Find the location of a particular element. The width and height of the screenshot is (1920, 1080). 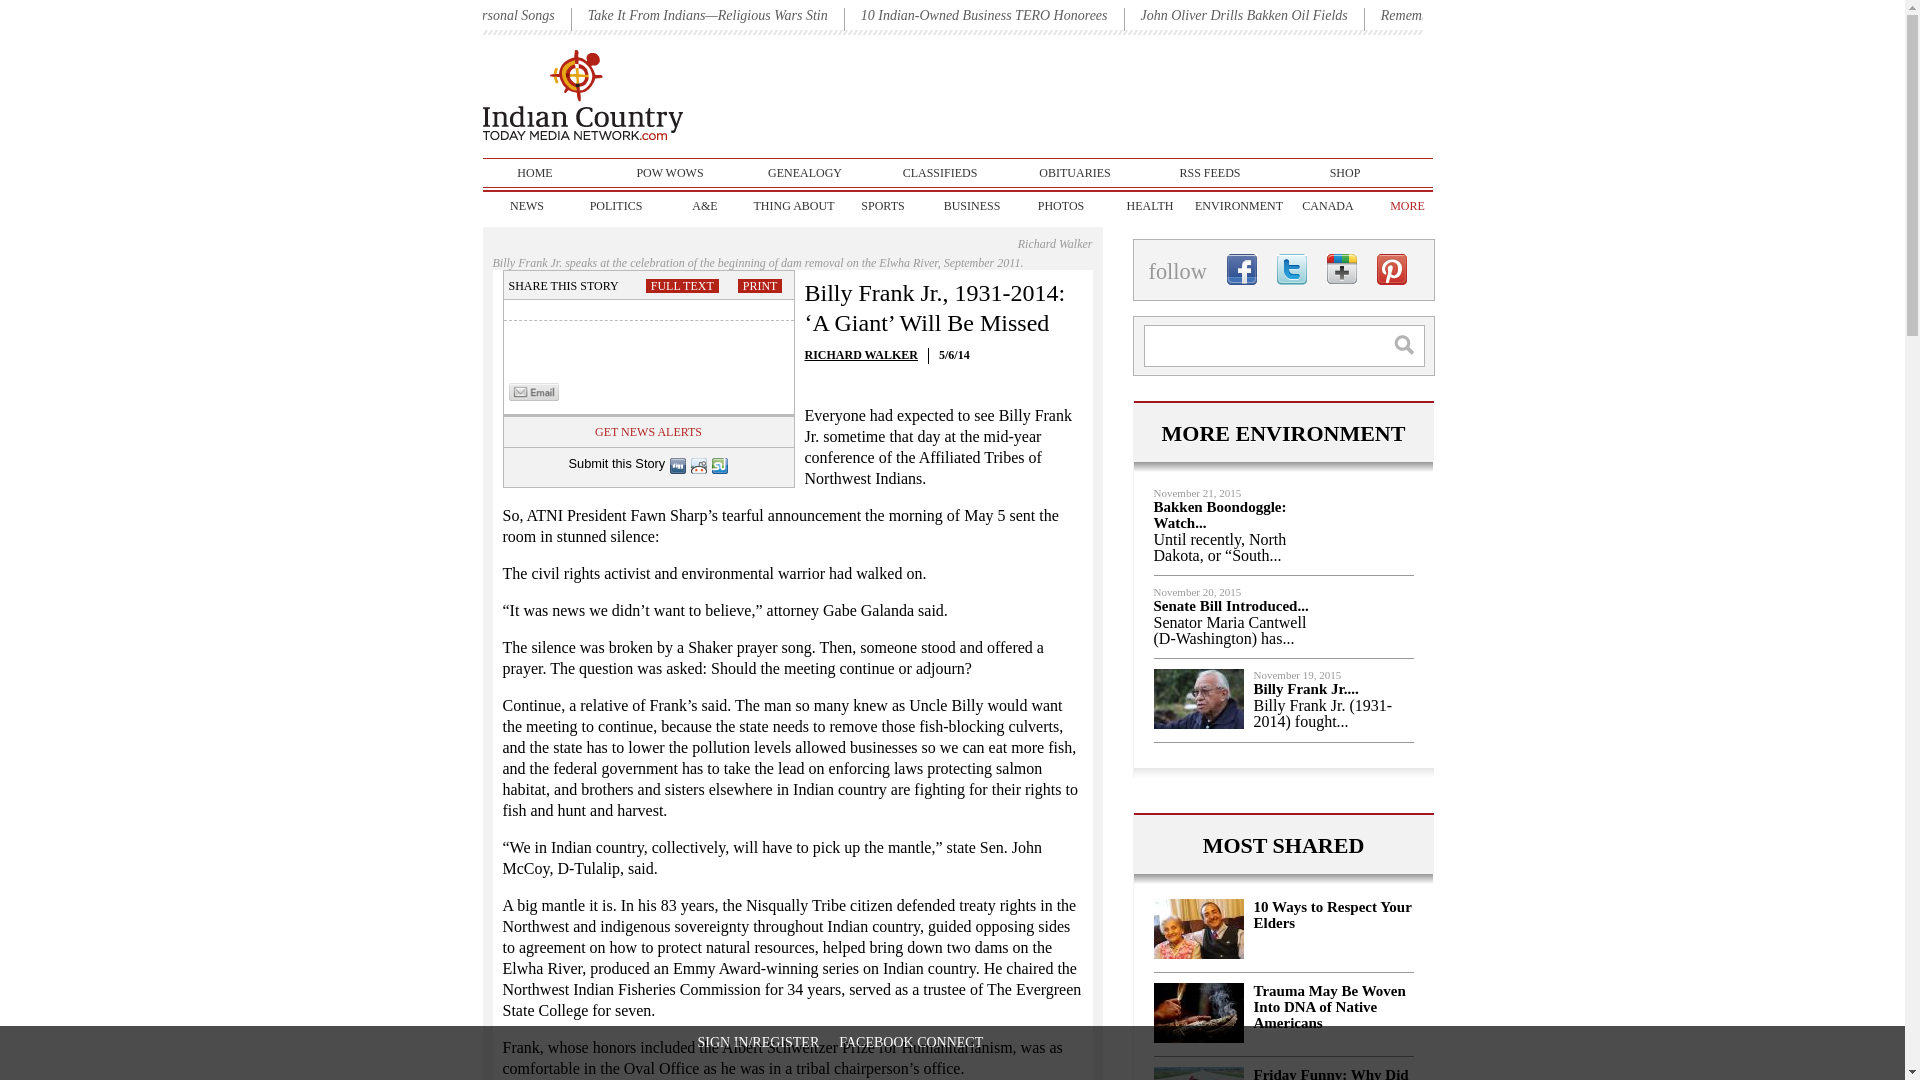

10 Indian-Owned Business TERO Honorees is located at coordinates (984, 14).